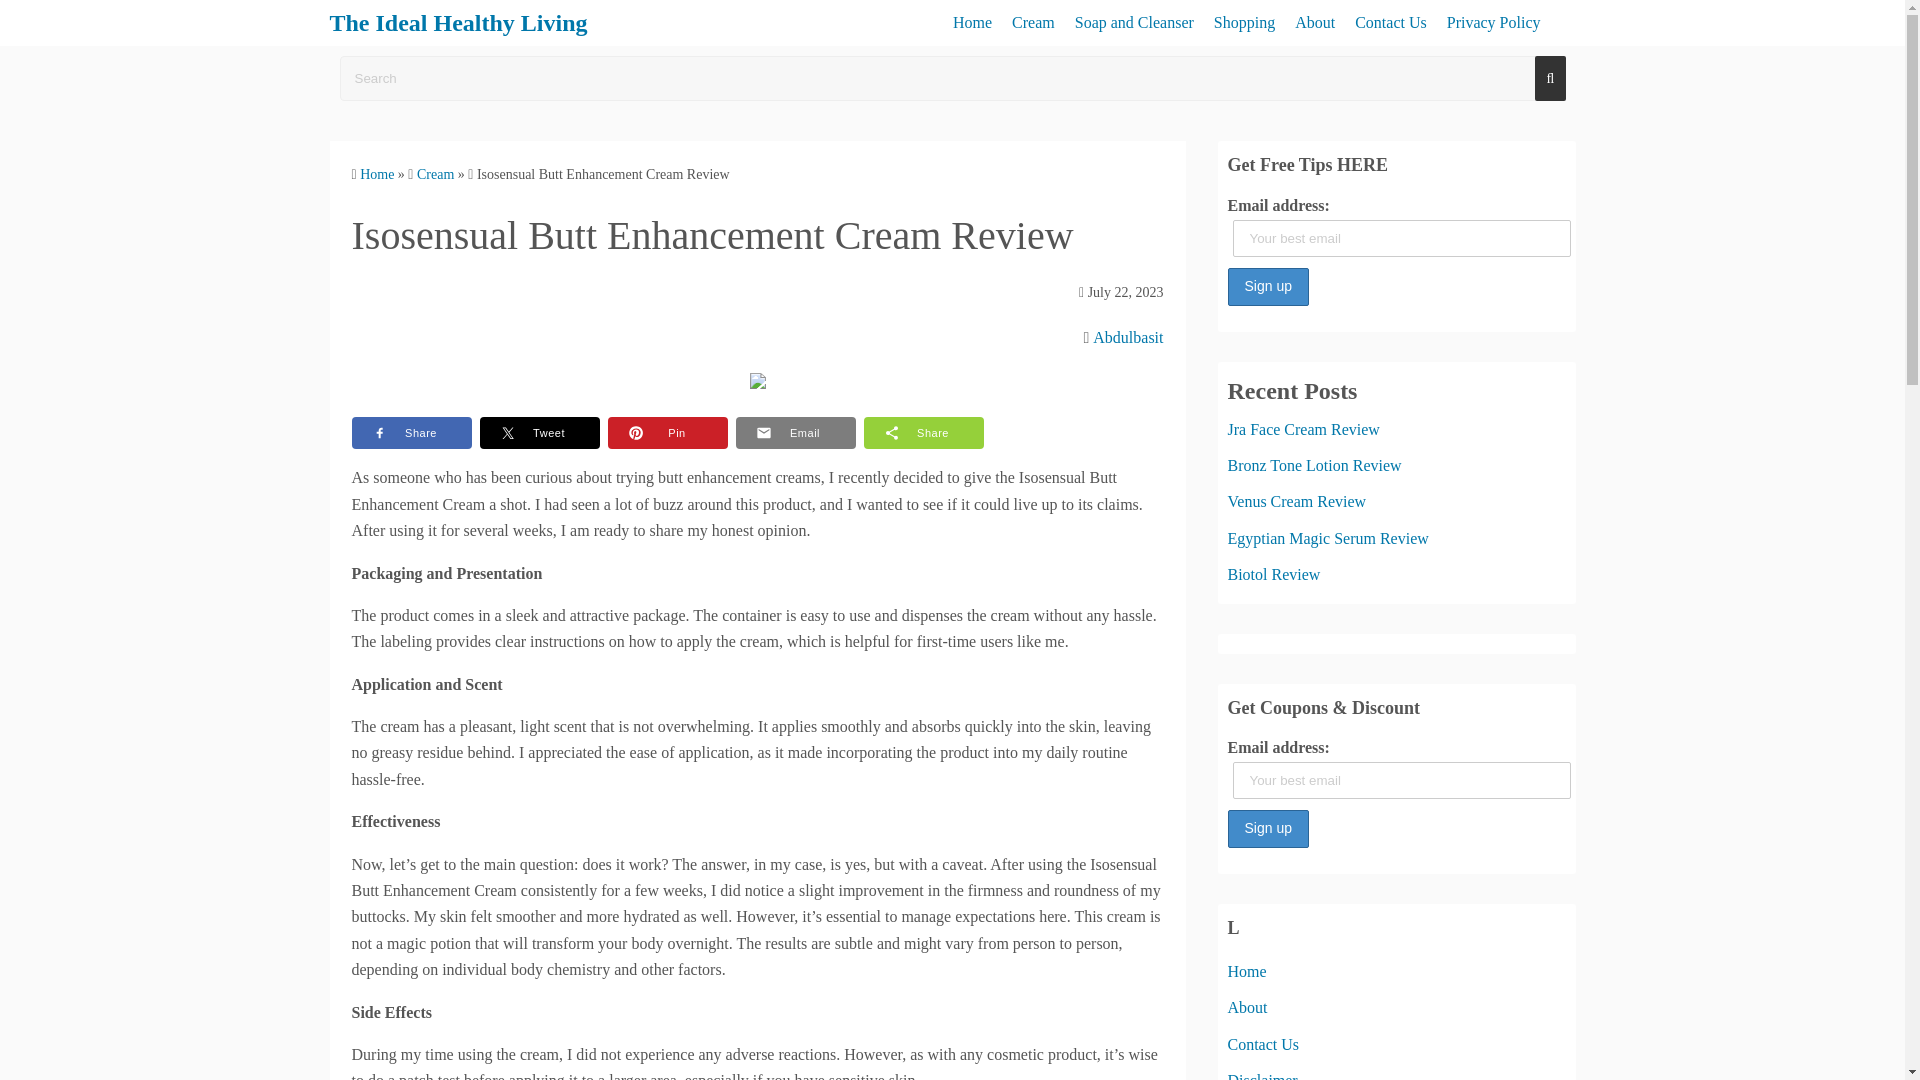 This screenshot has height=1080, width=1920. What do you see at coordinates (1494, 23) in the screenshot?
I see `Privacy Policy` at bounding box center [1494, 23].